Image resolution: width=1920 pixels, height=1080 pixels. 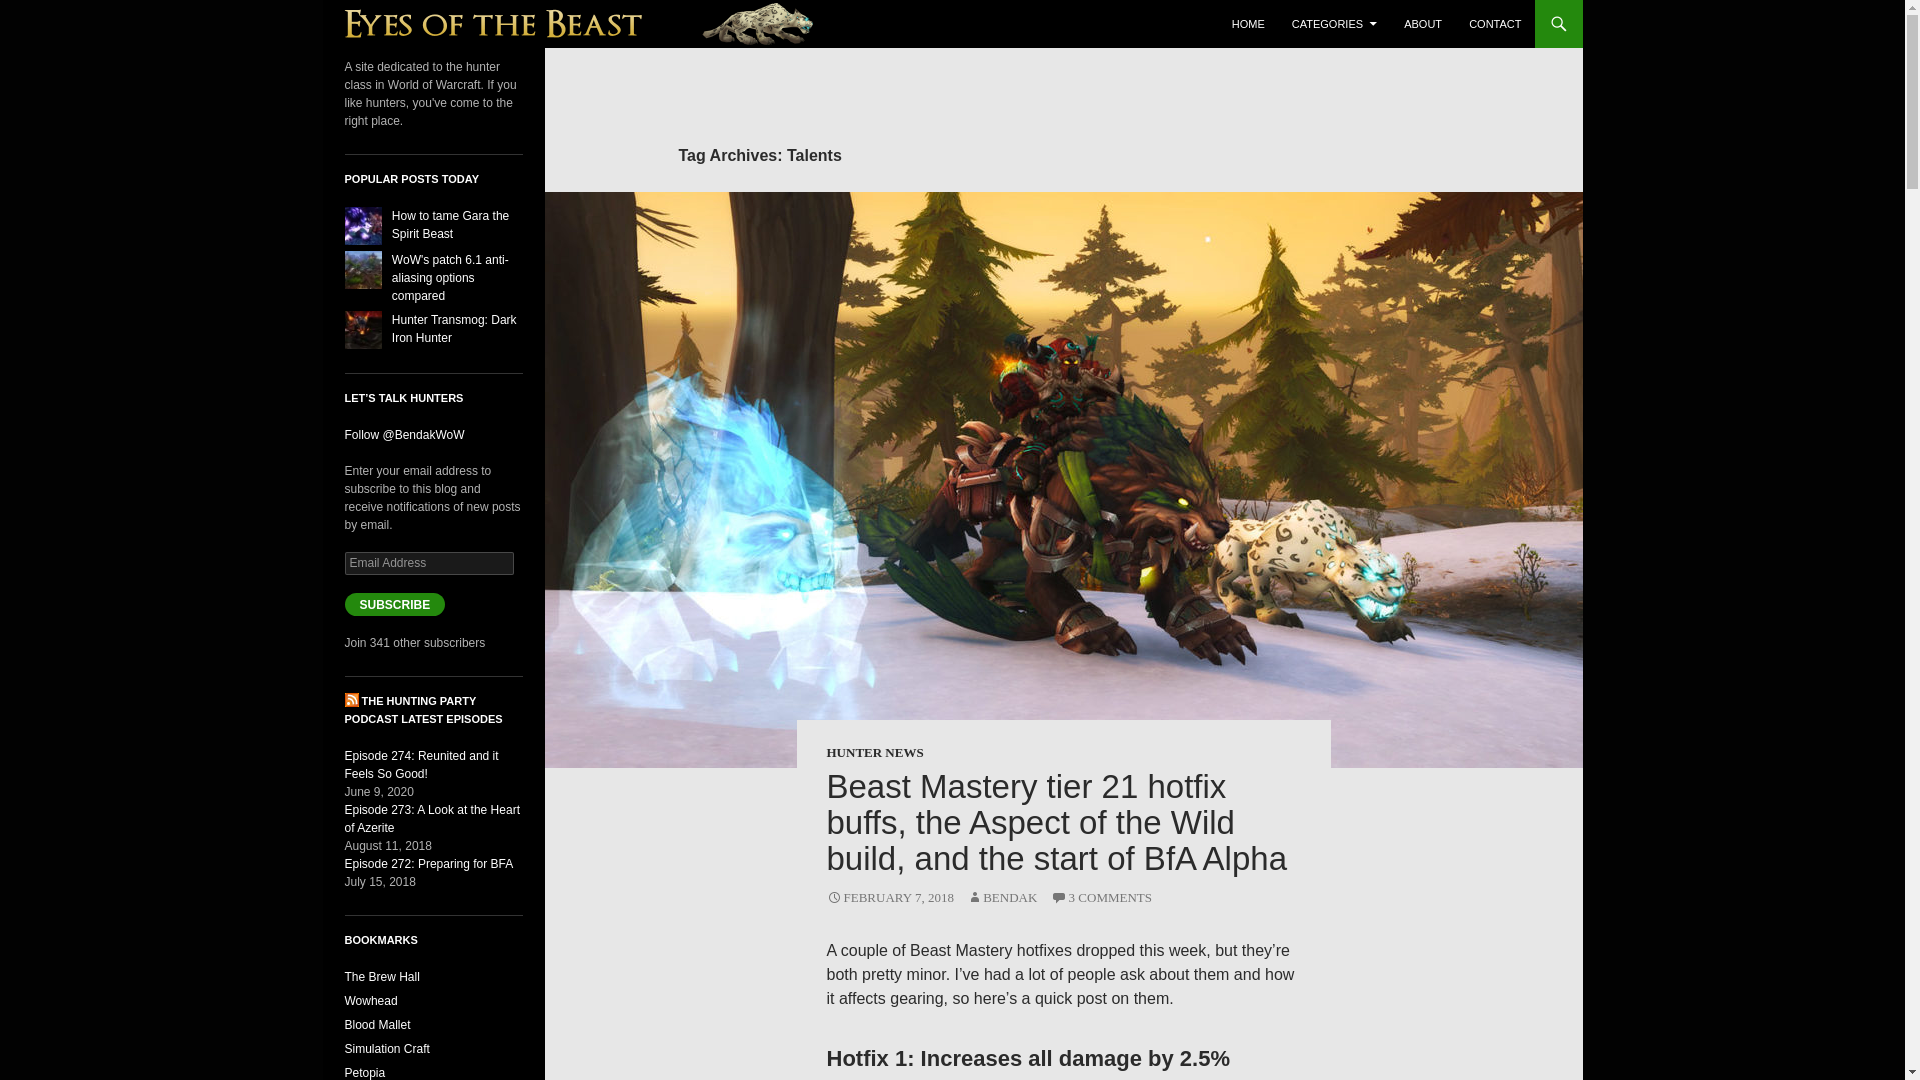 I want to click on HUNTER NEWS, so click(x=874, y=752).